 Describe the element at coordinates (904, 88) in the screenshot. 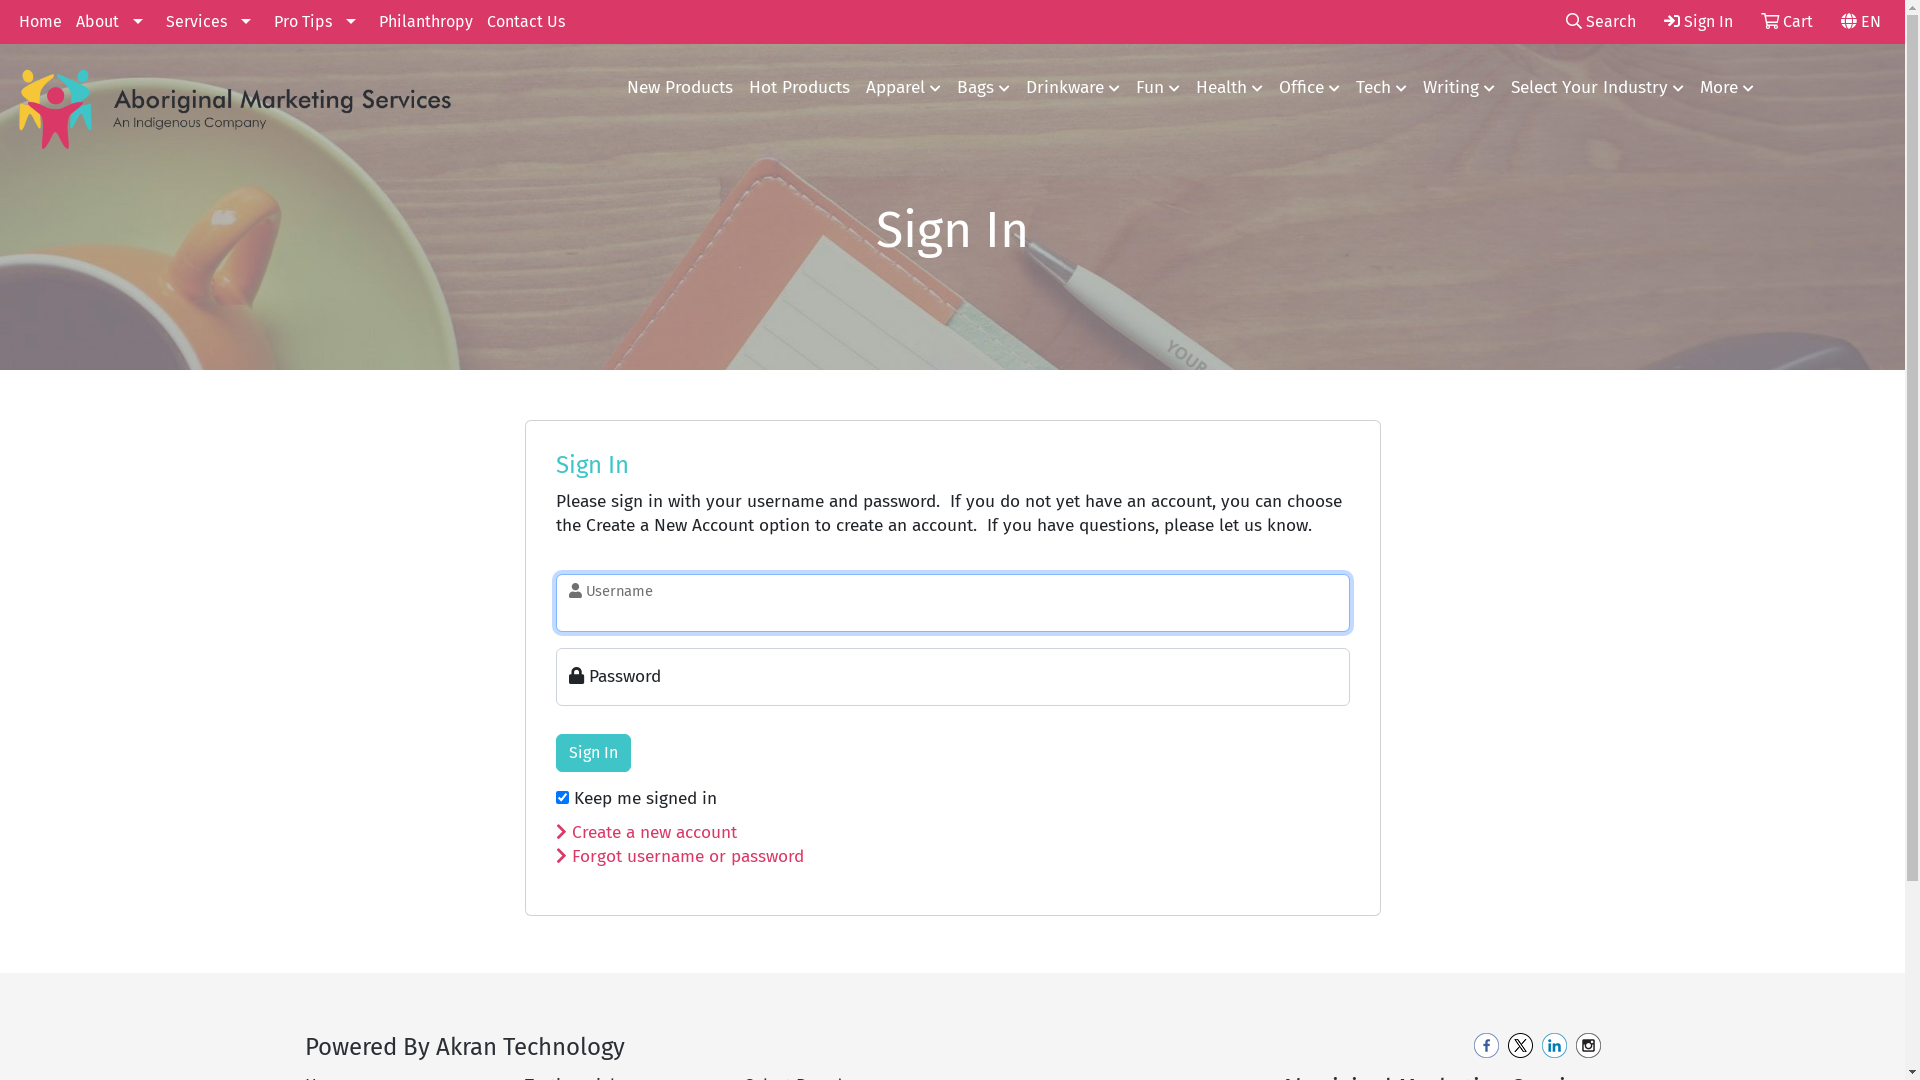

I see `Apparel` at that location.